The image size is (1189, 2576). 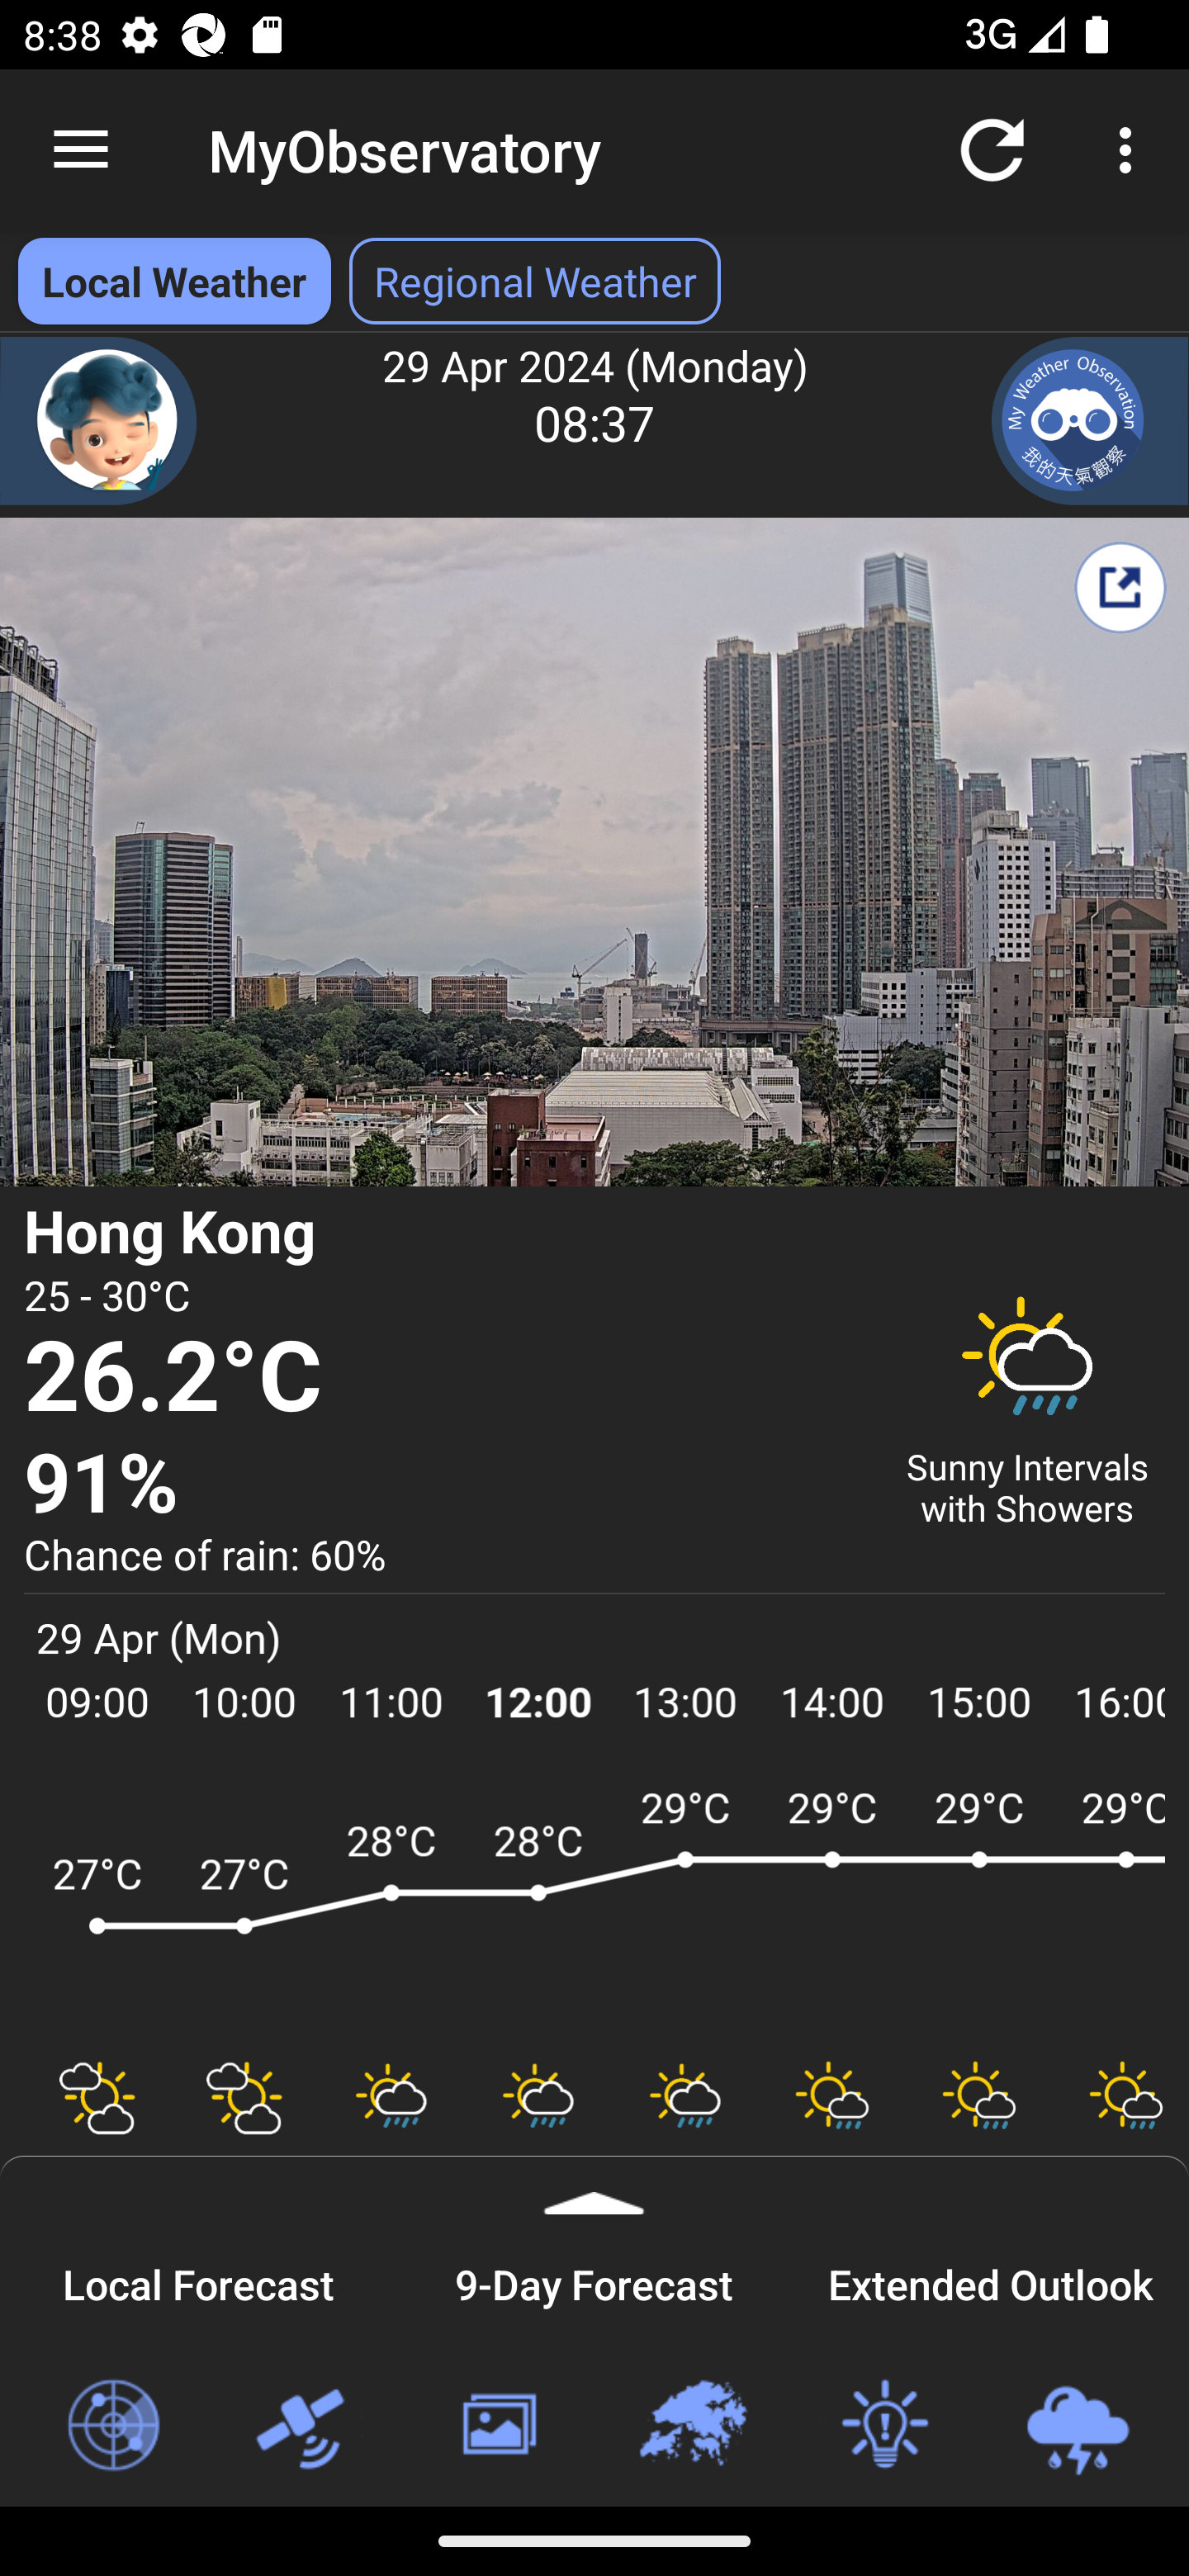 What do you see at coordinates (497, 2426) in the screenshot?
I see `Weather Photos` at bounding box center [497, 2426].